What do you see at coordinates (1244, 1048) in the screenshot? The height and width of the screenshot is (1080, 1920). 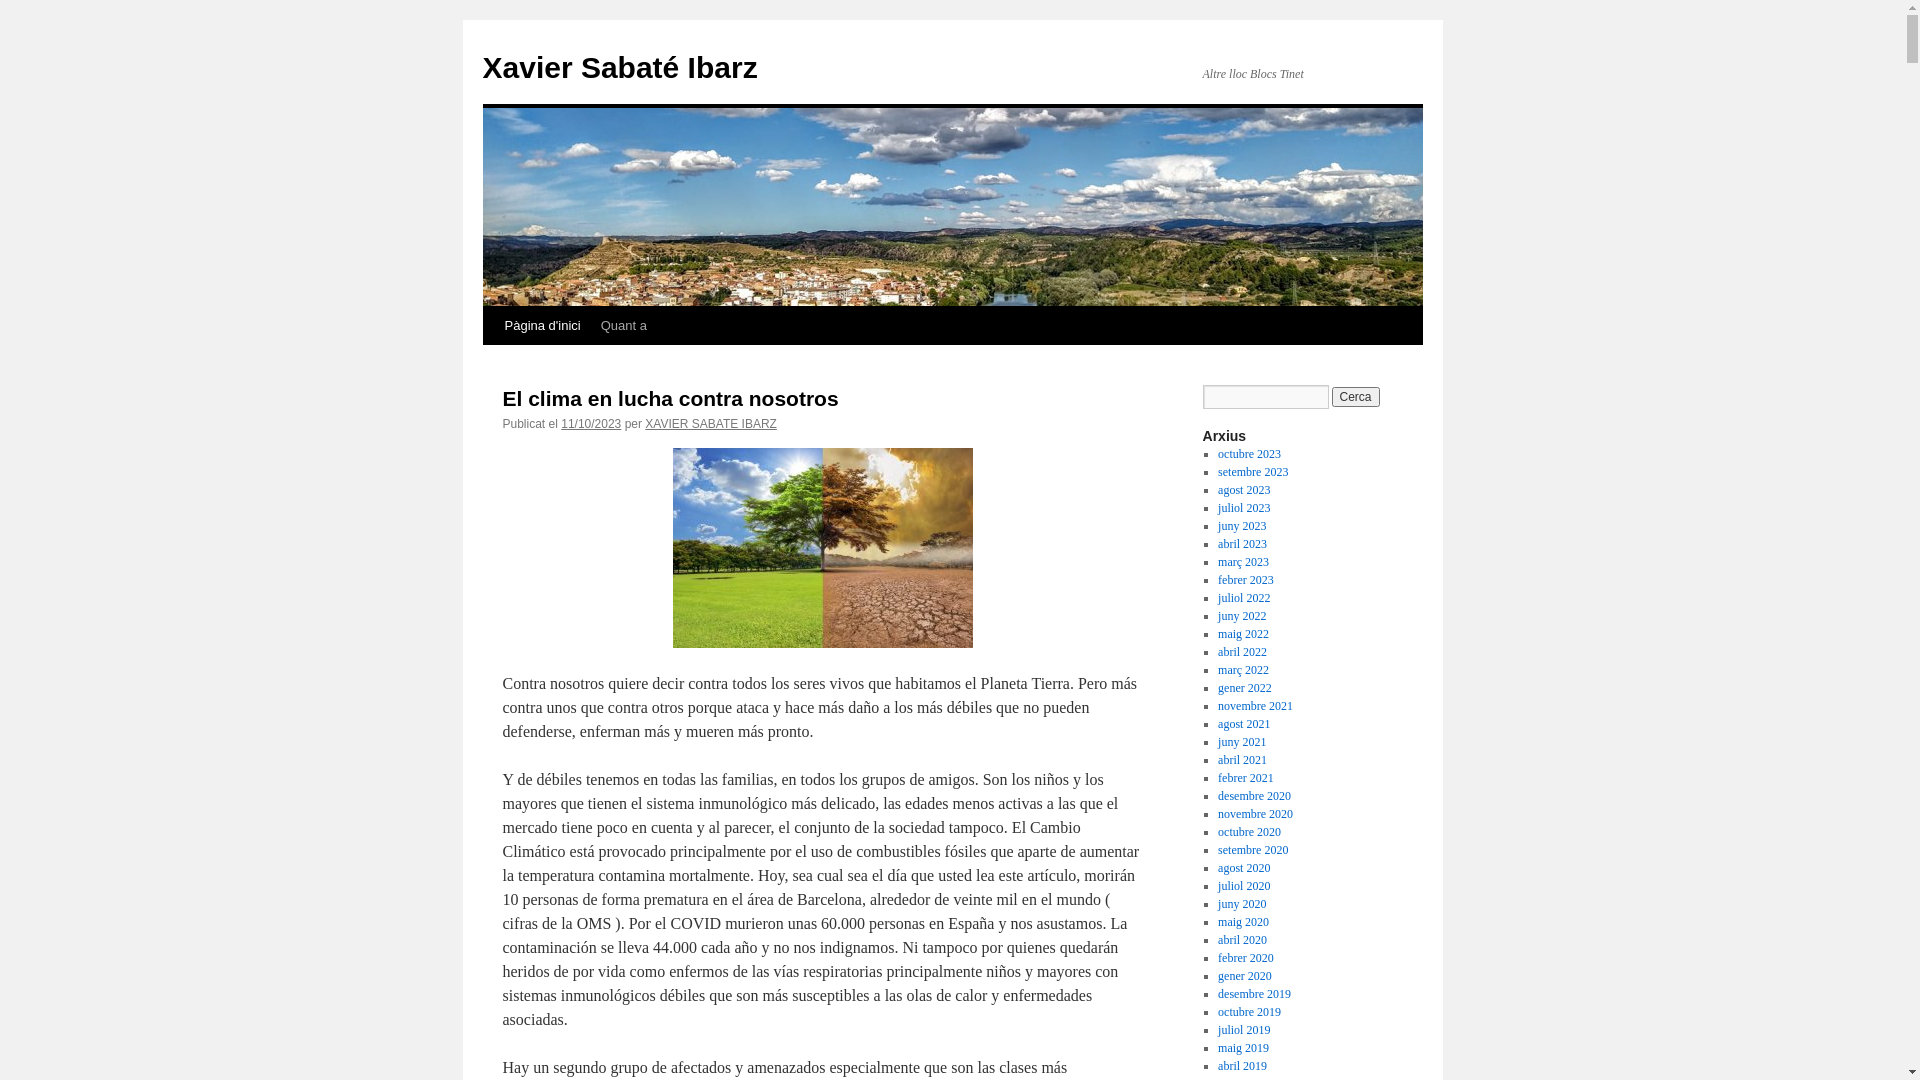 I see `maig 2019` at bounding box center [1244, 1048].